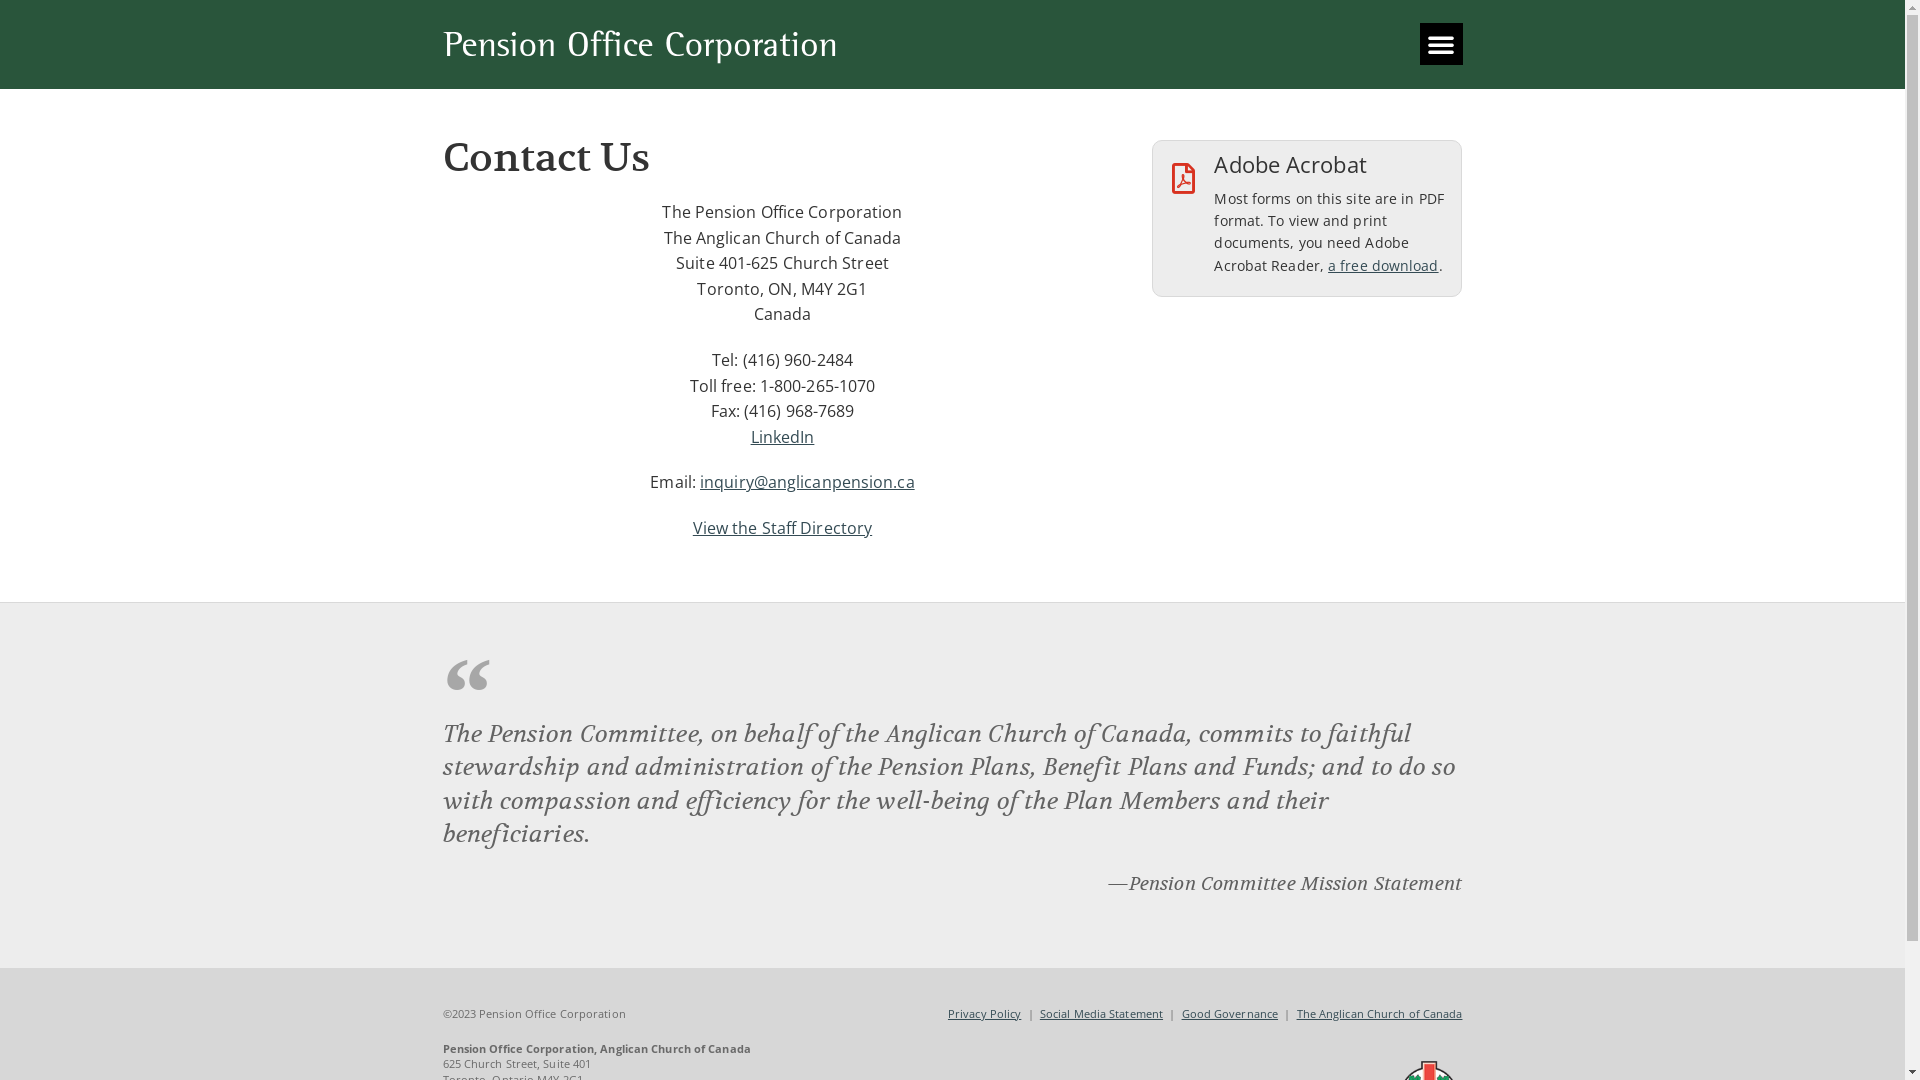  I want to click on LinkedIn, so click(783, 437).